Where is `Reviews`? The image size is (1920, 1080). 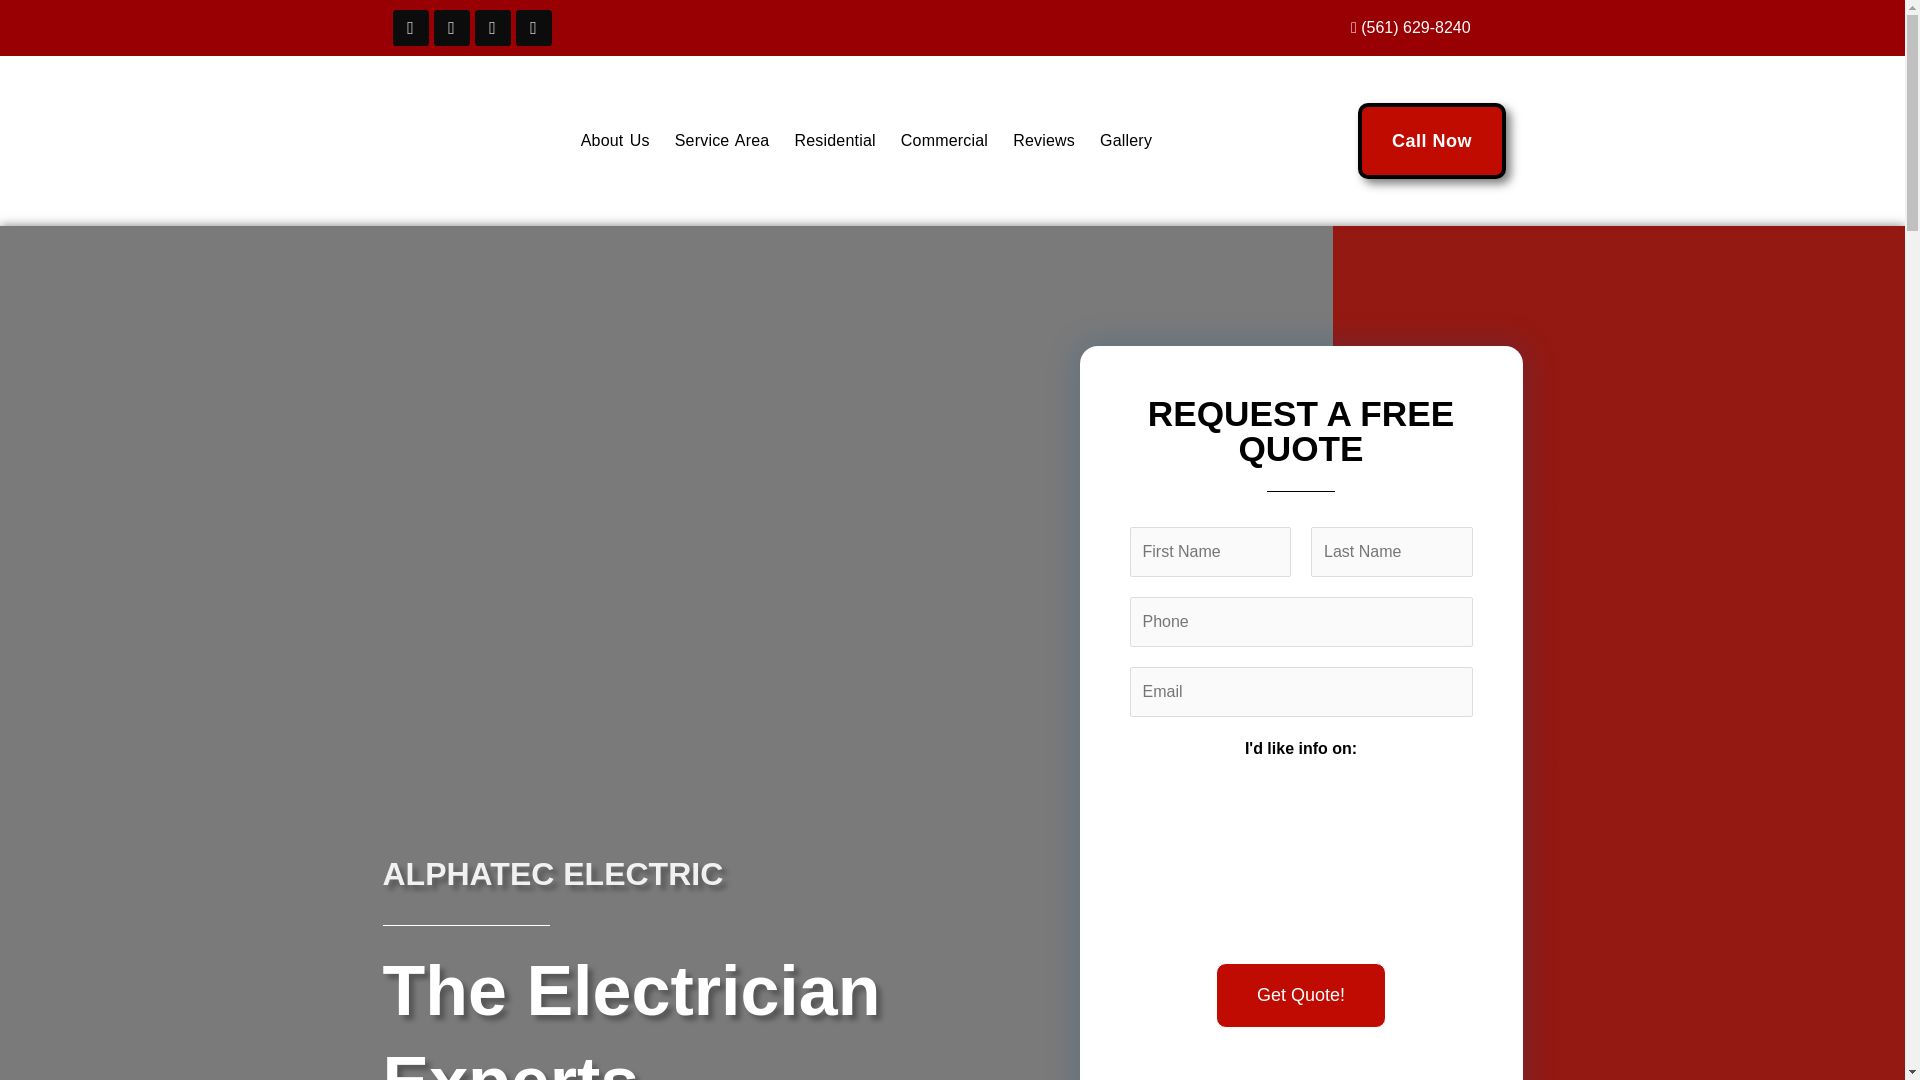
Reviews is located at coordinates (1043, 140).